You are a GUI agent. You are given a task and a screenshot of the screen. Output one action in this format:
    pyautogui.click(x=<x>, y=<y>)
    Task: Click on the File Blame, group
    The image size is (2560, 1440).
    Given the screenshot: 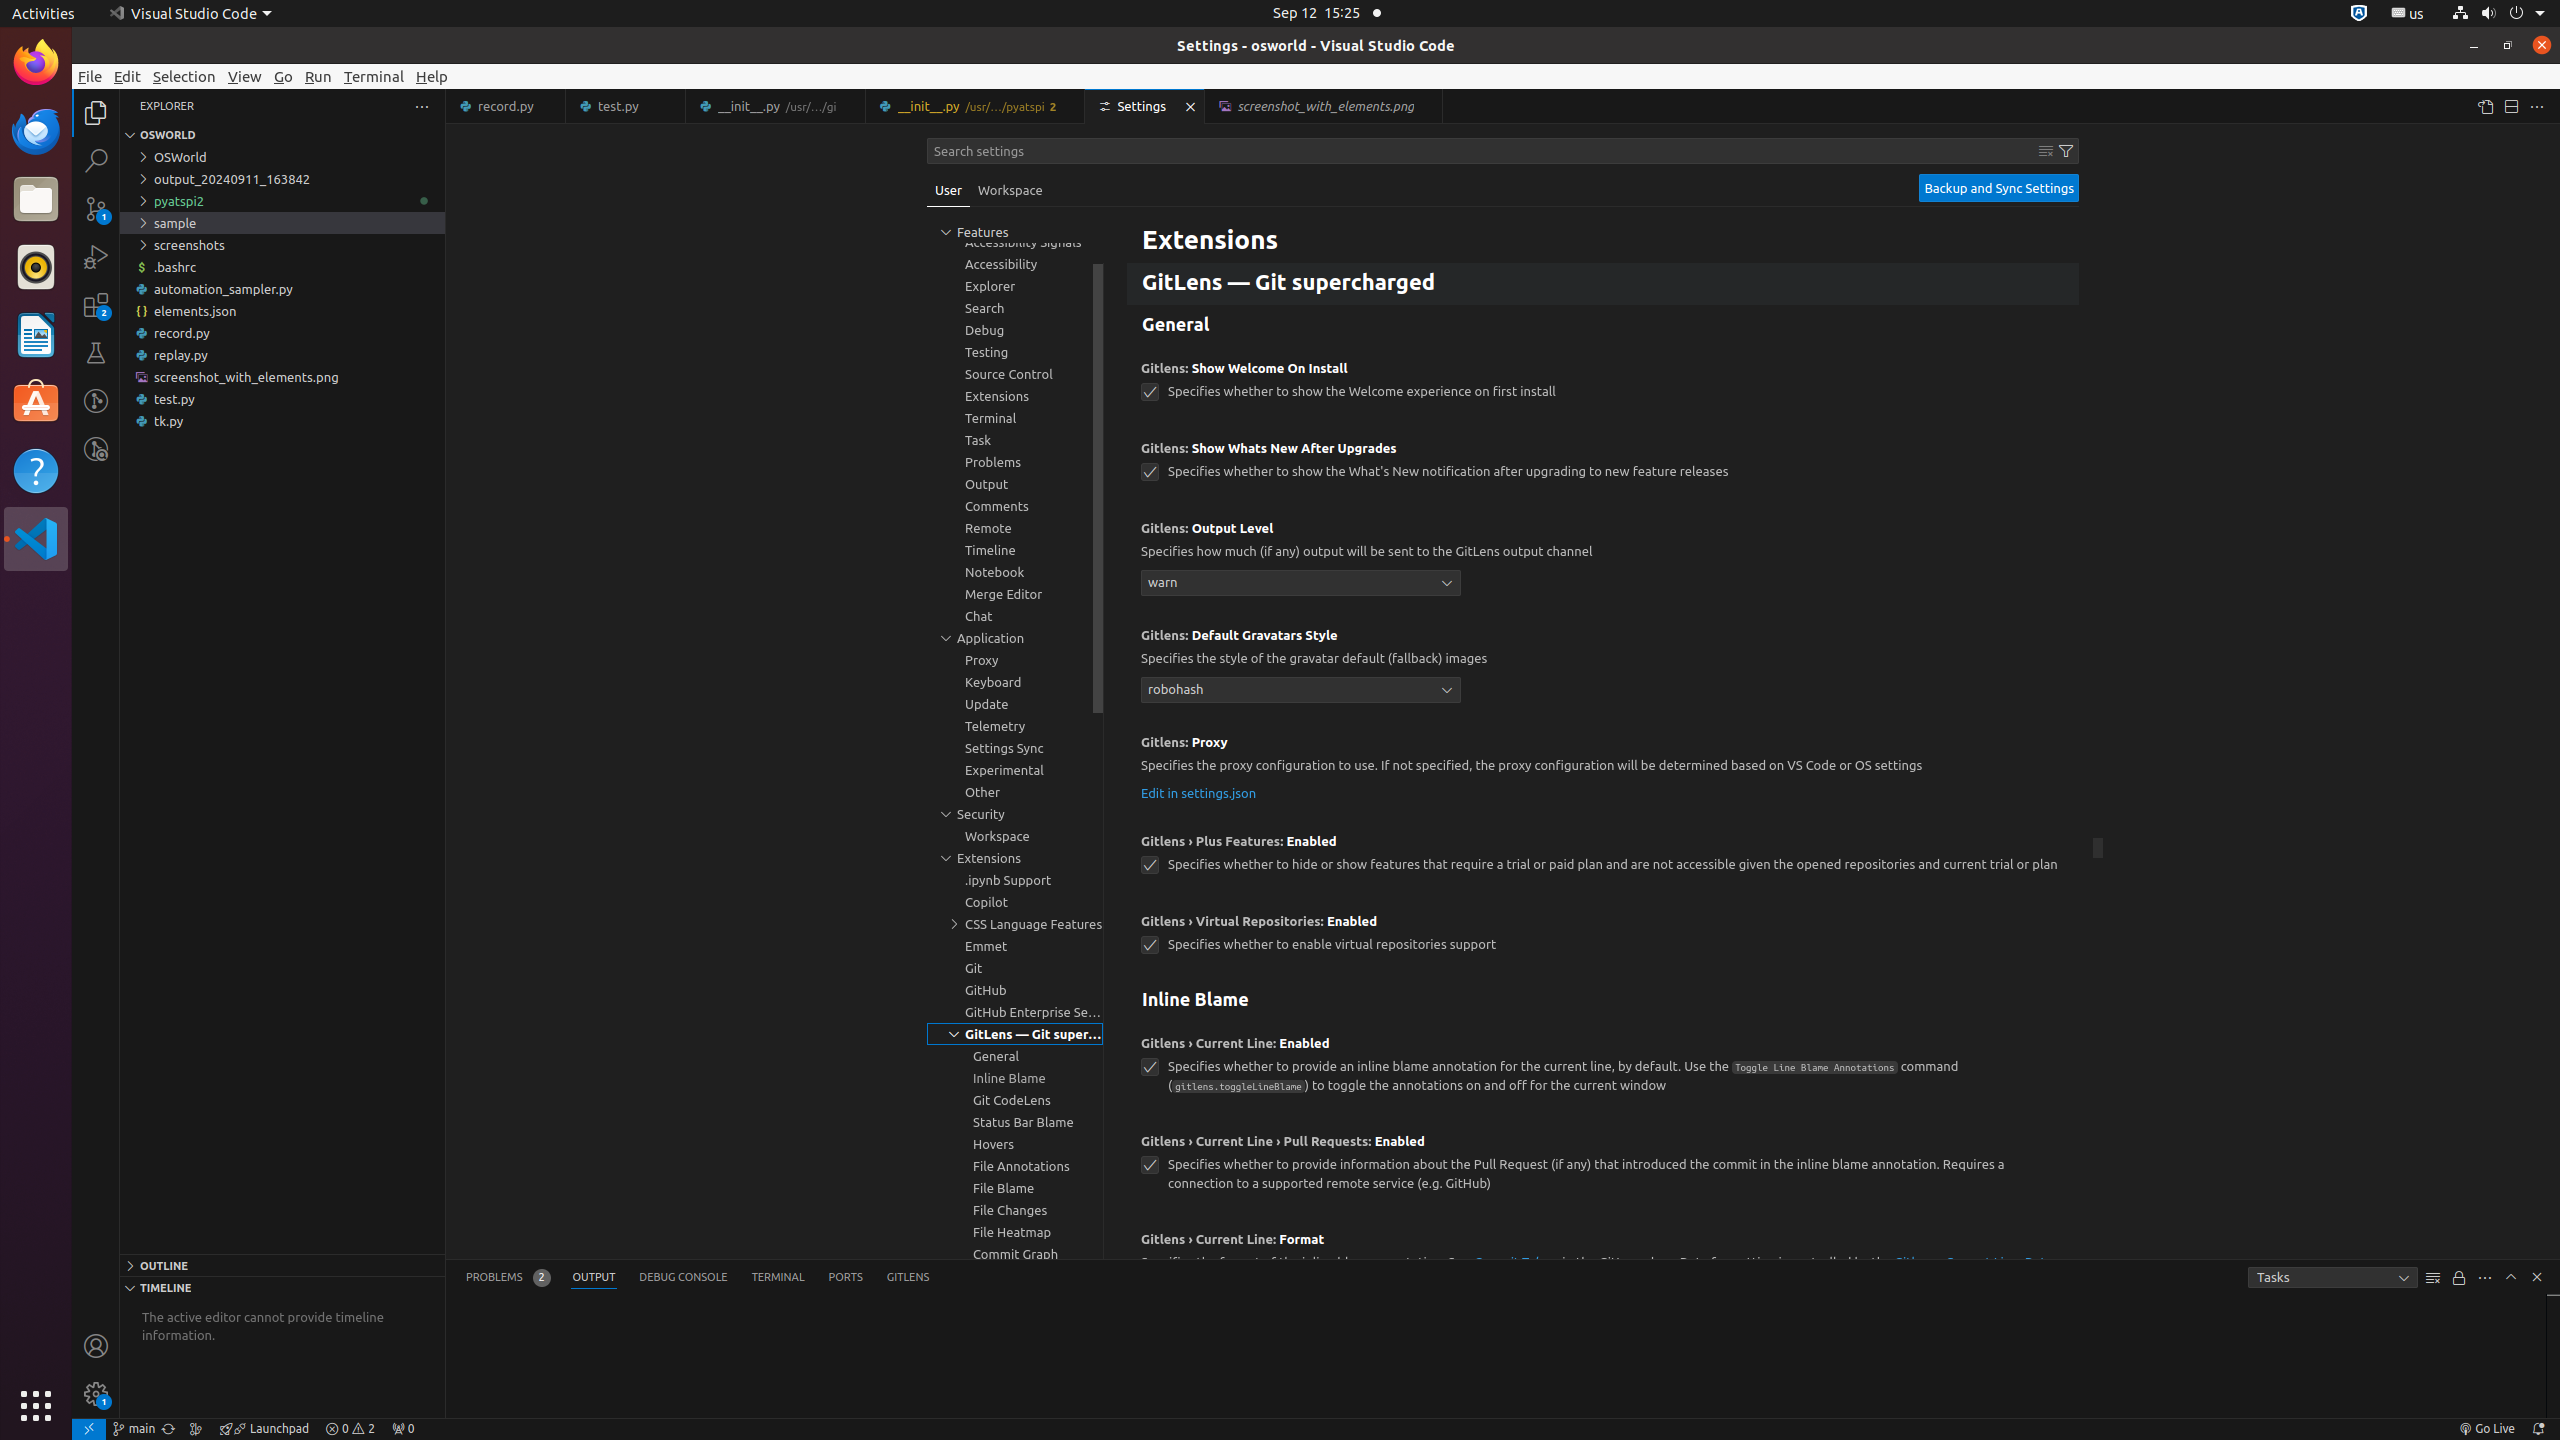 What is the action you would take?
    pyautogui.click(x=1015, y=1188)
    